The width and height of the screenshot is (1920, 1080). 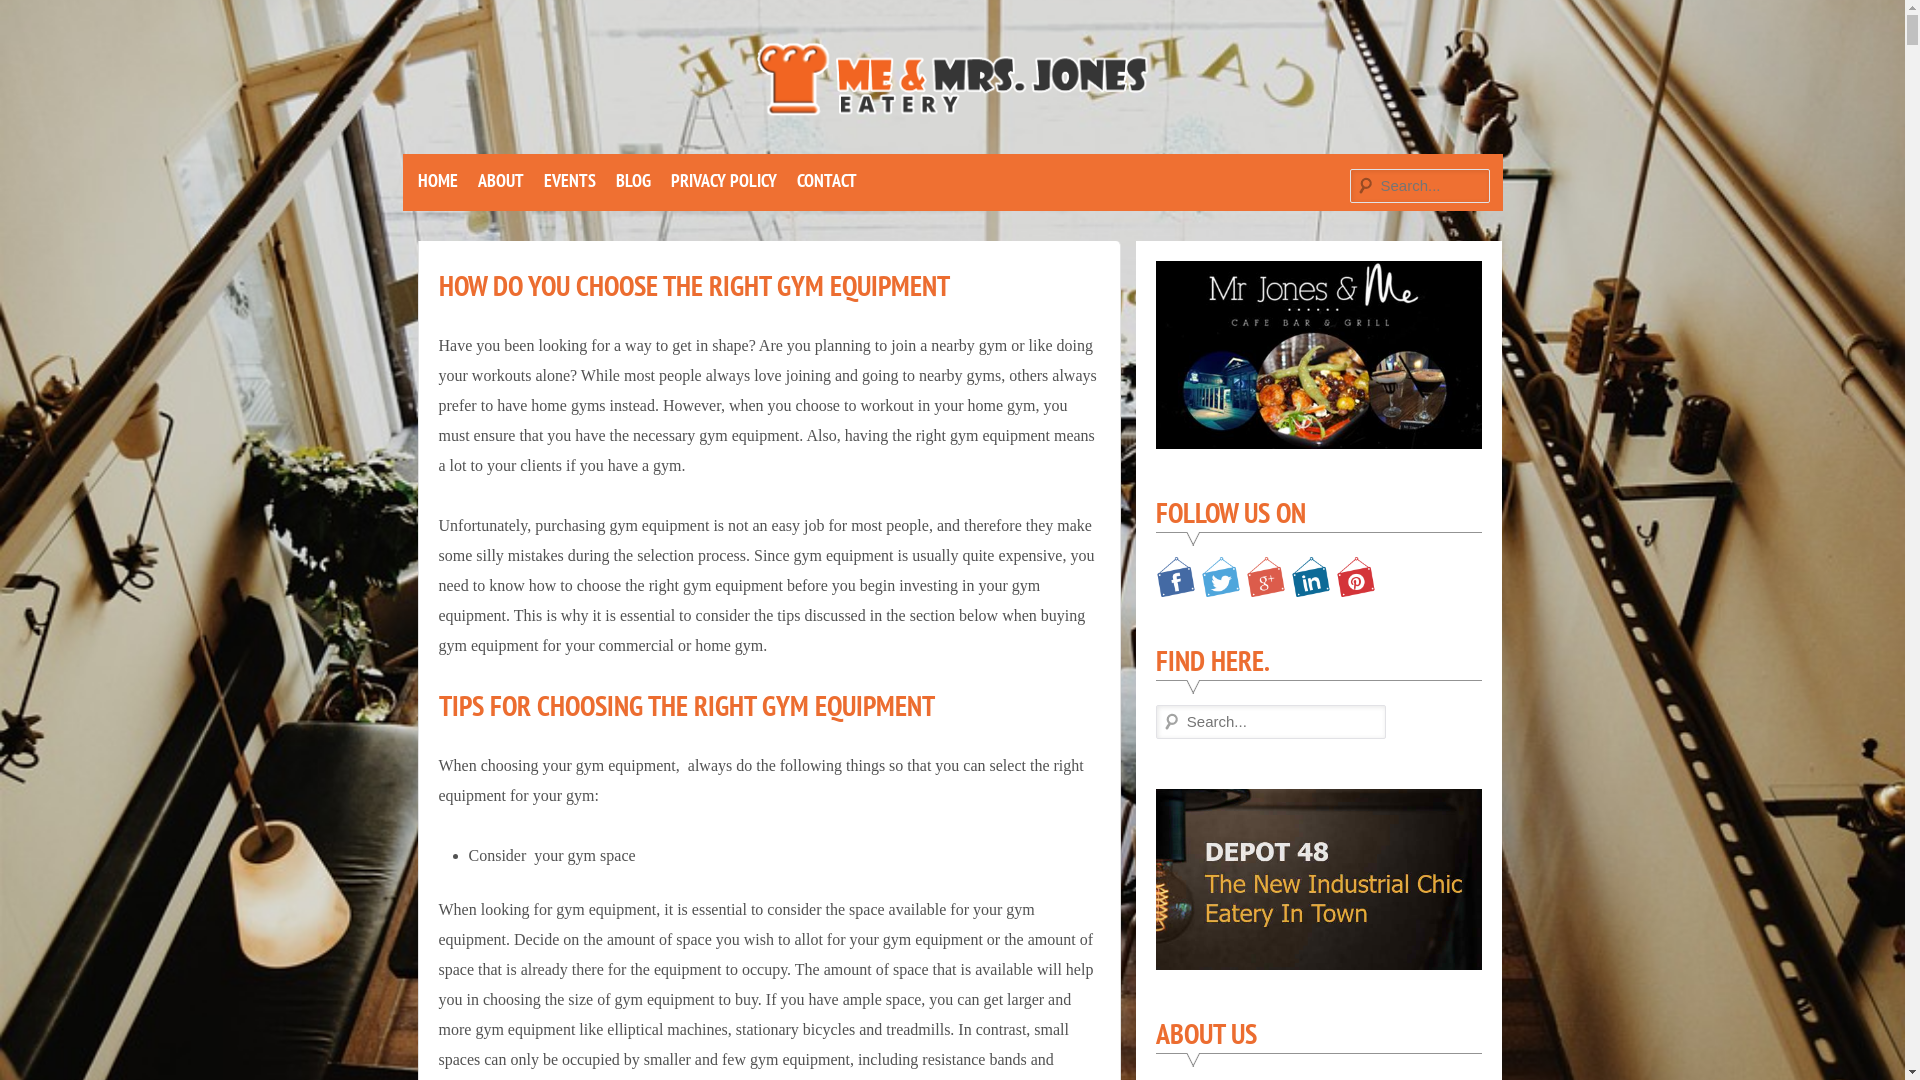 I want to click on PRIVACY POLICY, so click(x=723, y=181).